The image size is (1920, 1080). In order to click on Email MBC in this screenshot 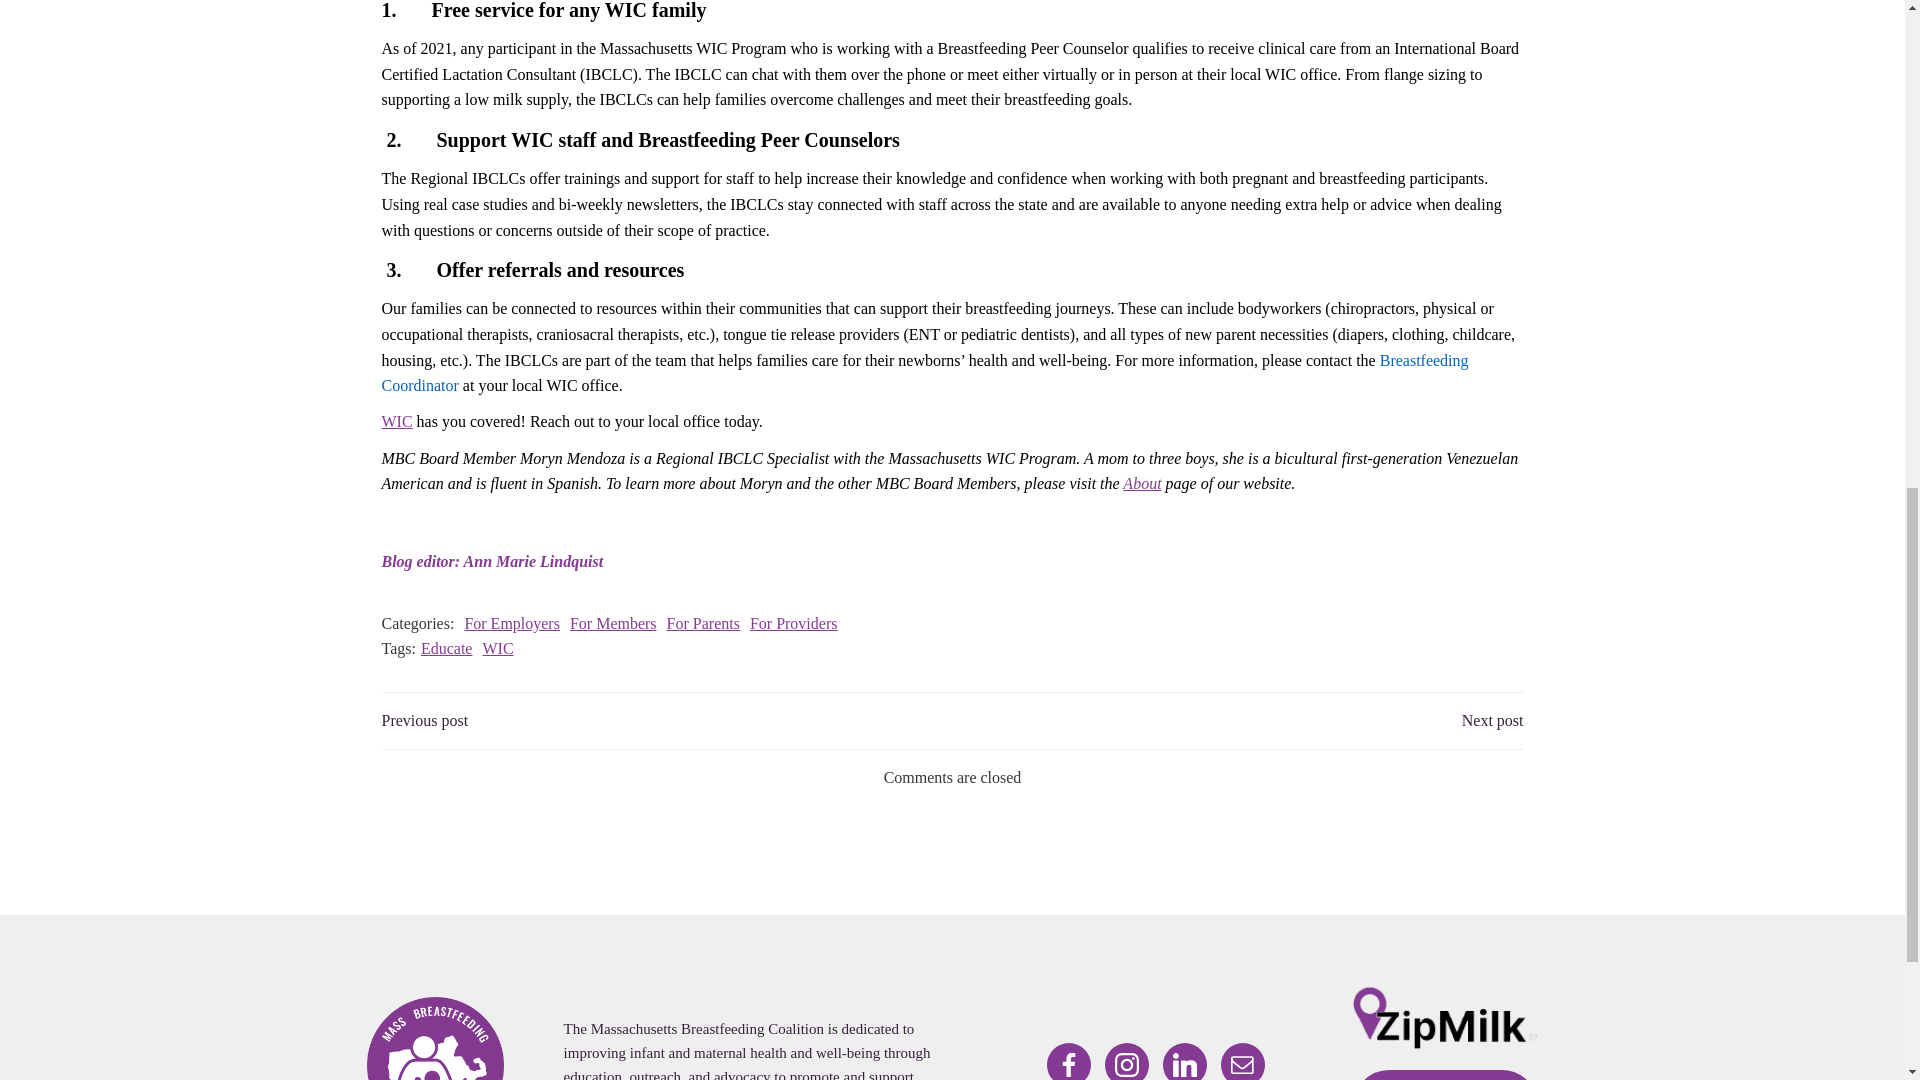, I will do `click(1243, 1062)`.